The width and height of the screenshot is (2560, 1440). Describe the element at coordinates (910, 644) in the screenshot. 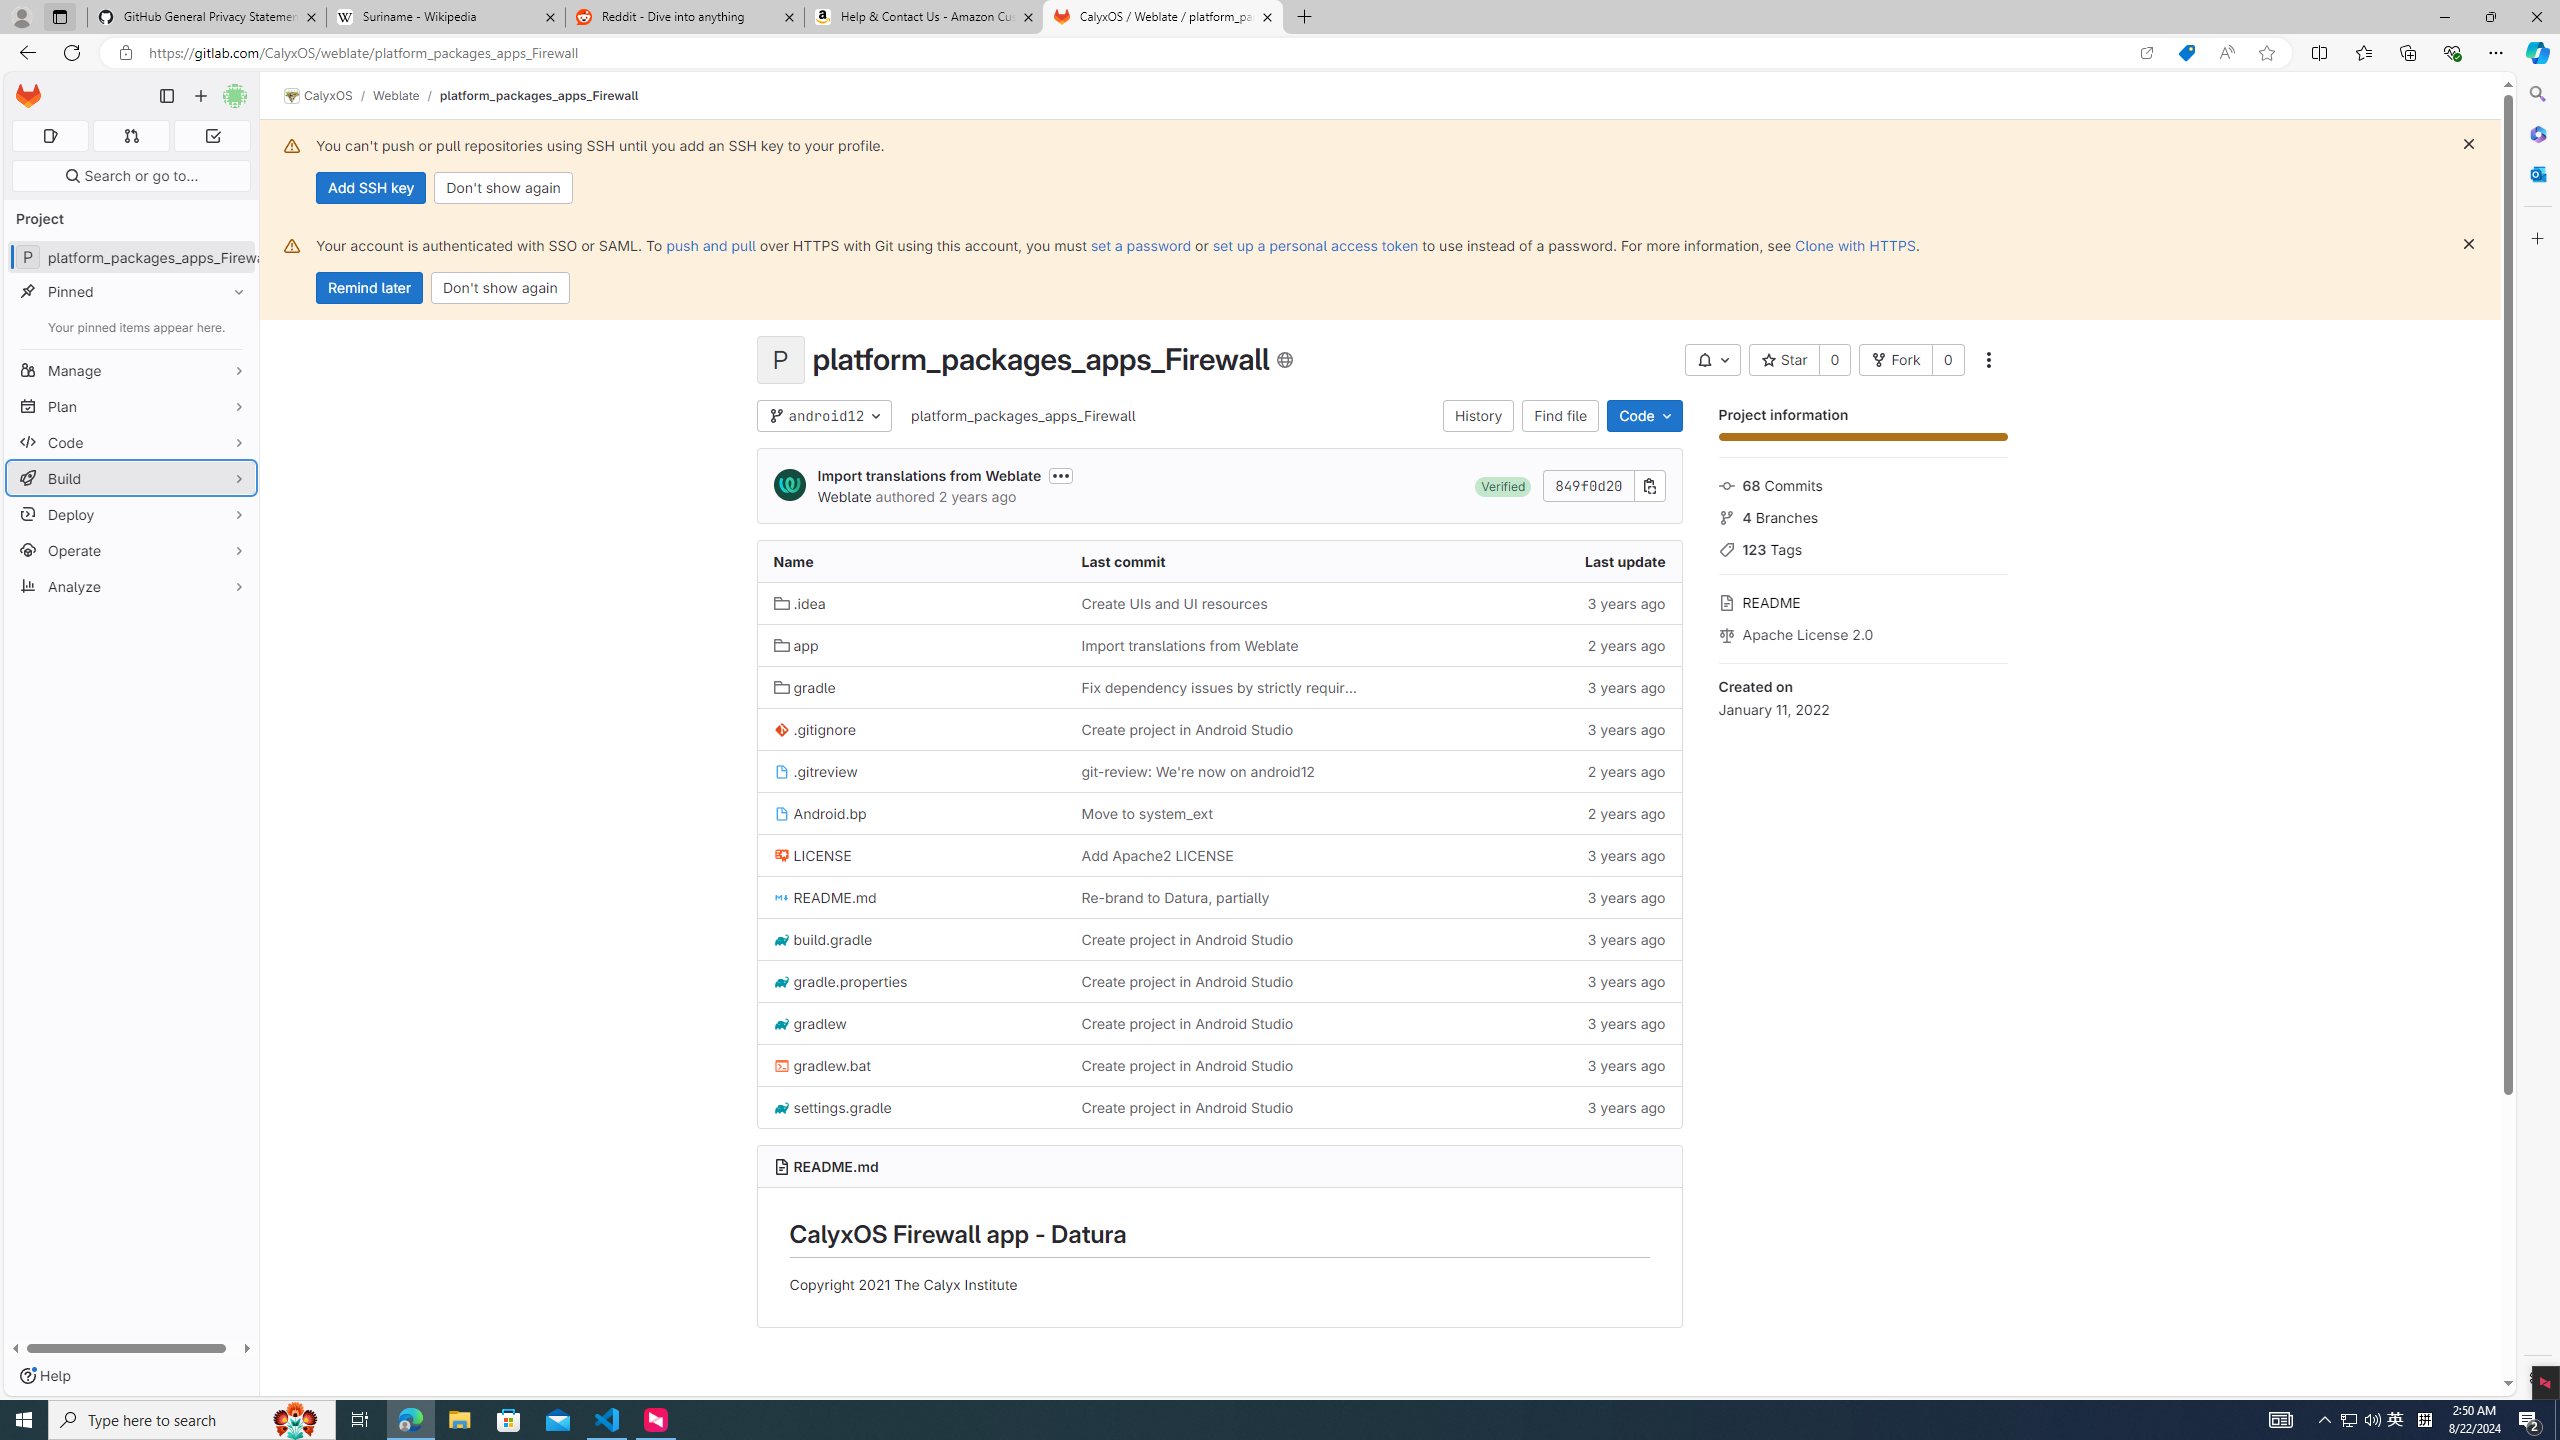

I see `app` at that location.